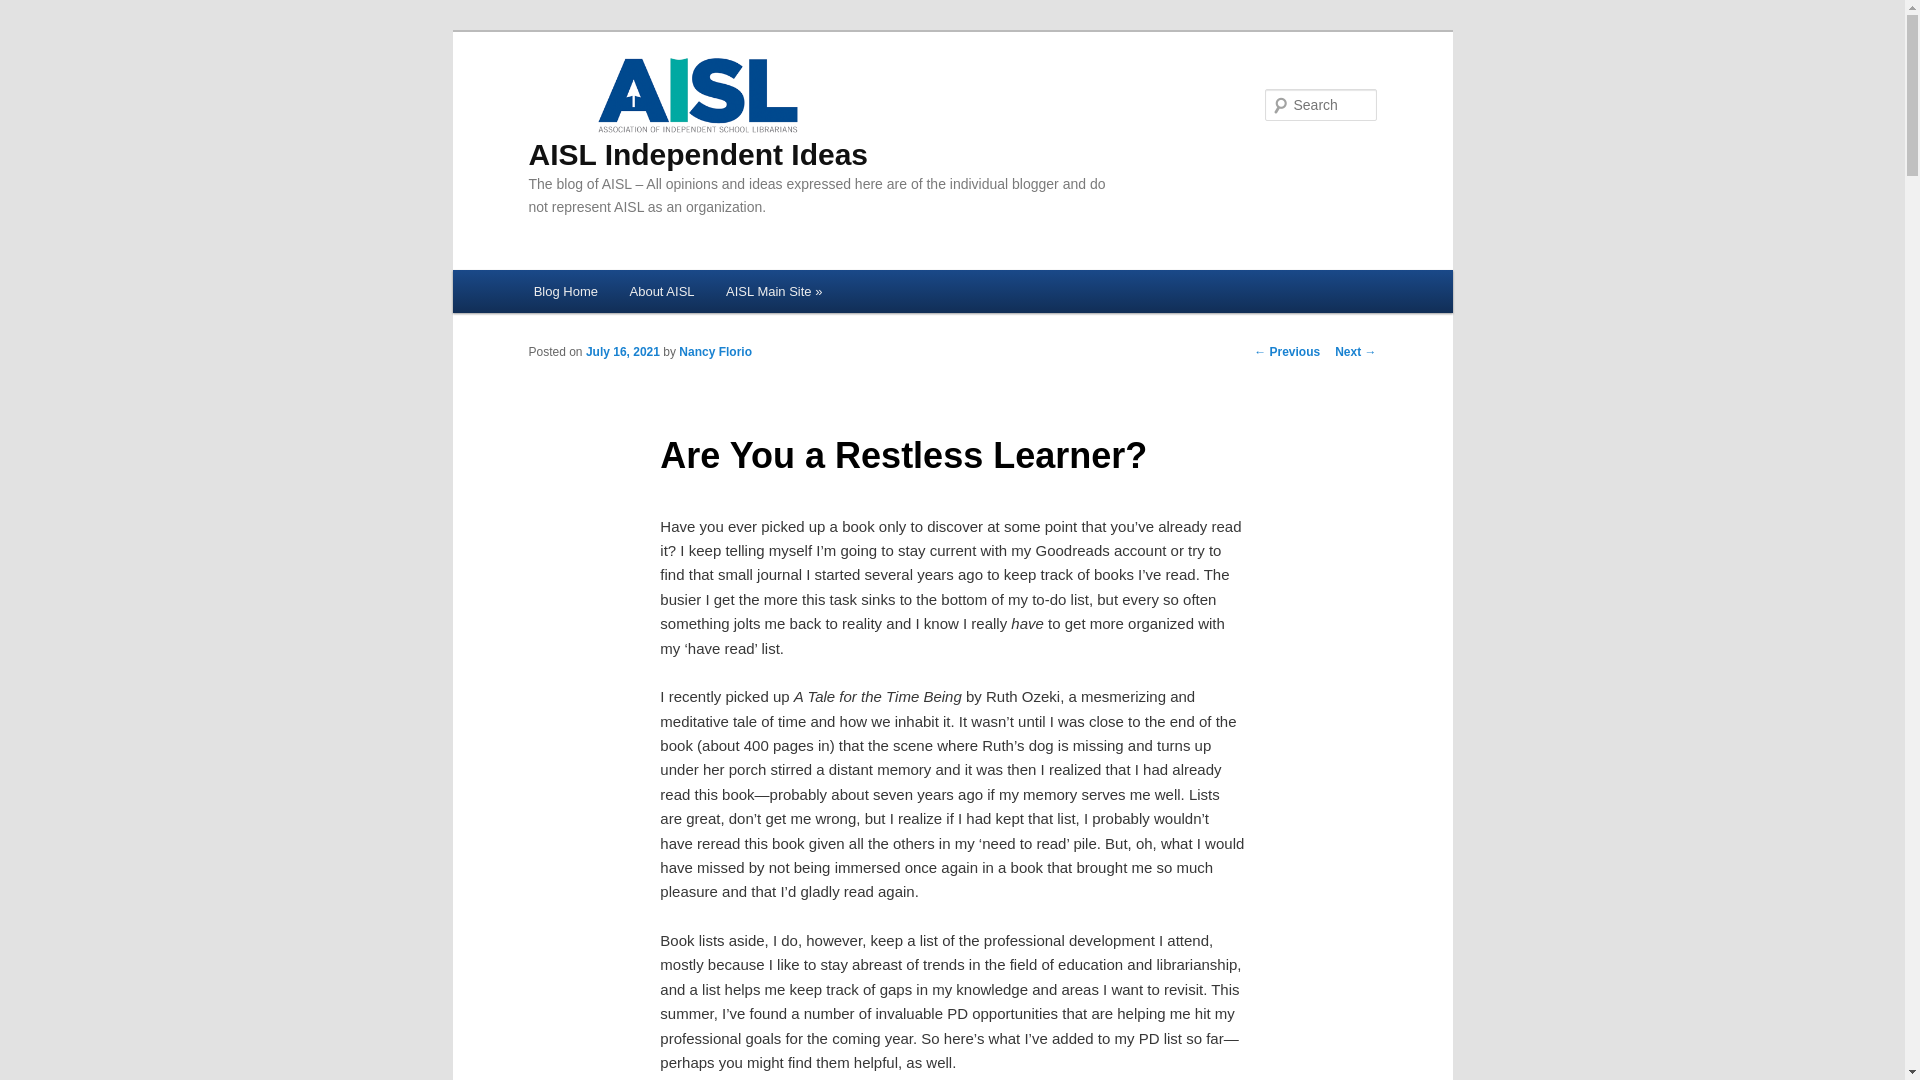 This screenshot has height=1080, width=1920. What do you see at coordinates (662, 292) in the screenshot?
I see `About AISL` at bounding box center [662, 292].